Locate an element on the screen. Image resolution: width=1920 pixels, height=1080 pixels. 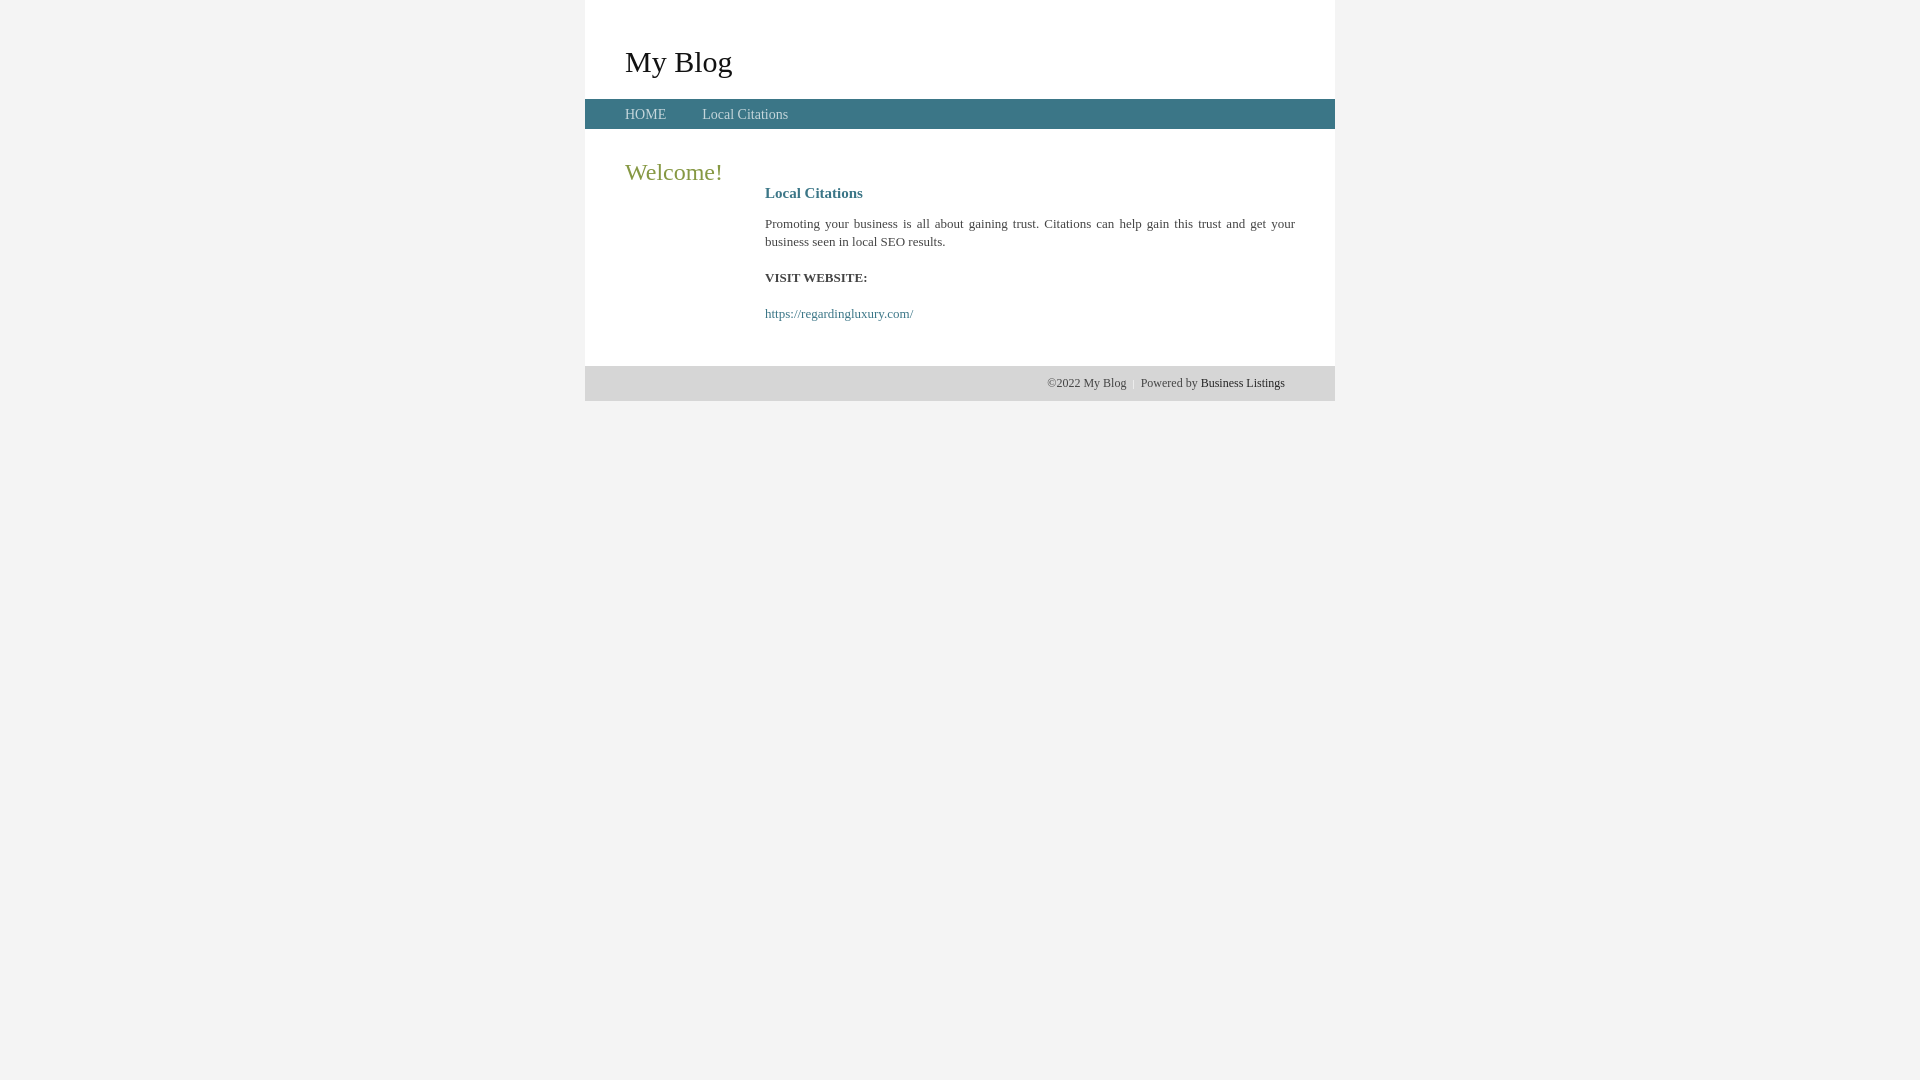
Business Listings is located at coordinates (1243, 383).